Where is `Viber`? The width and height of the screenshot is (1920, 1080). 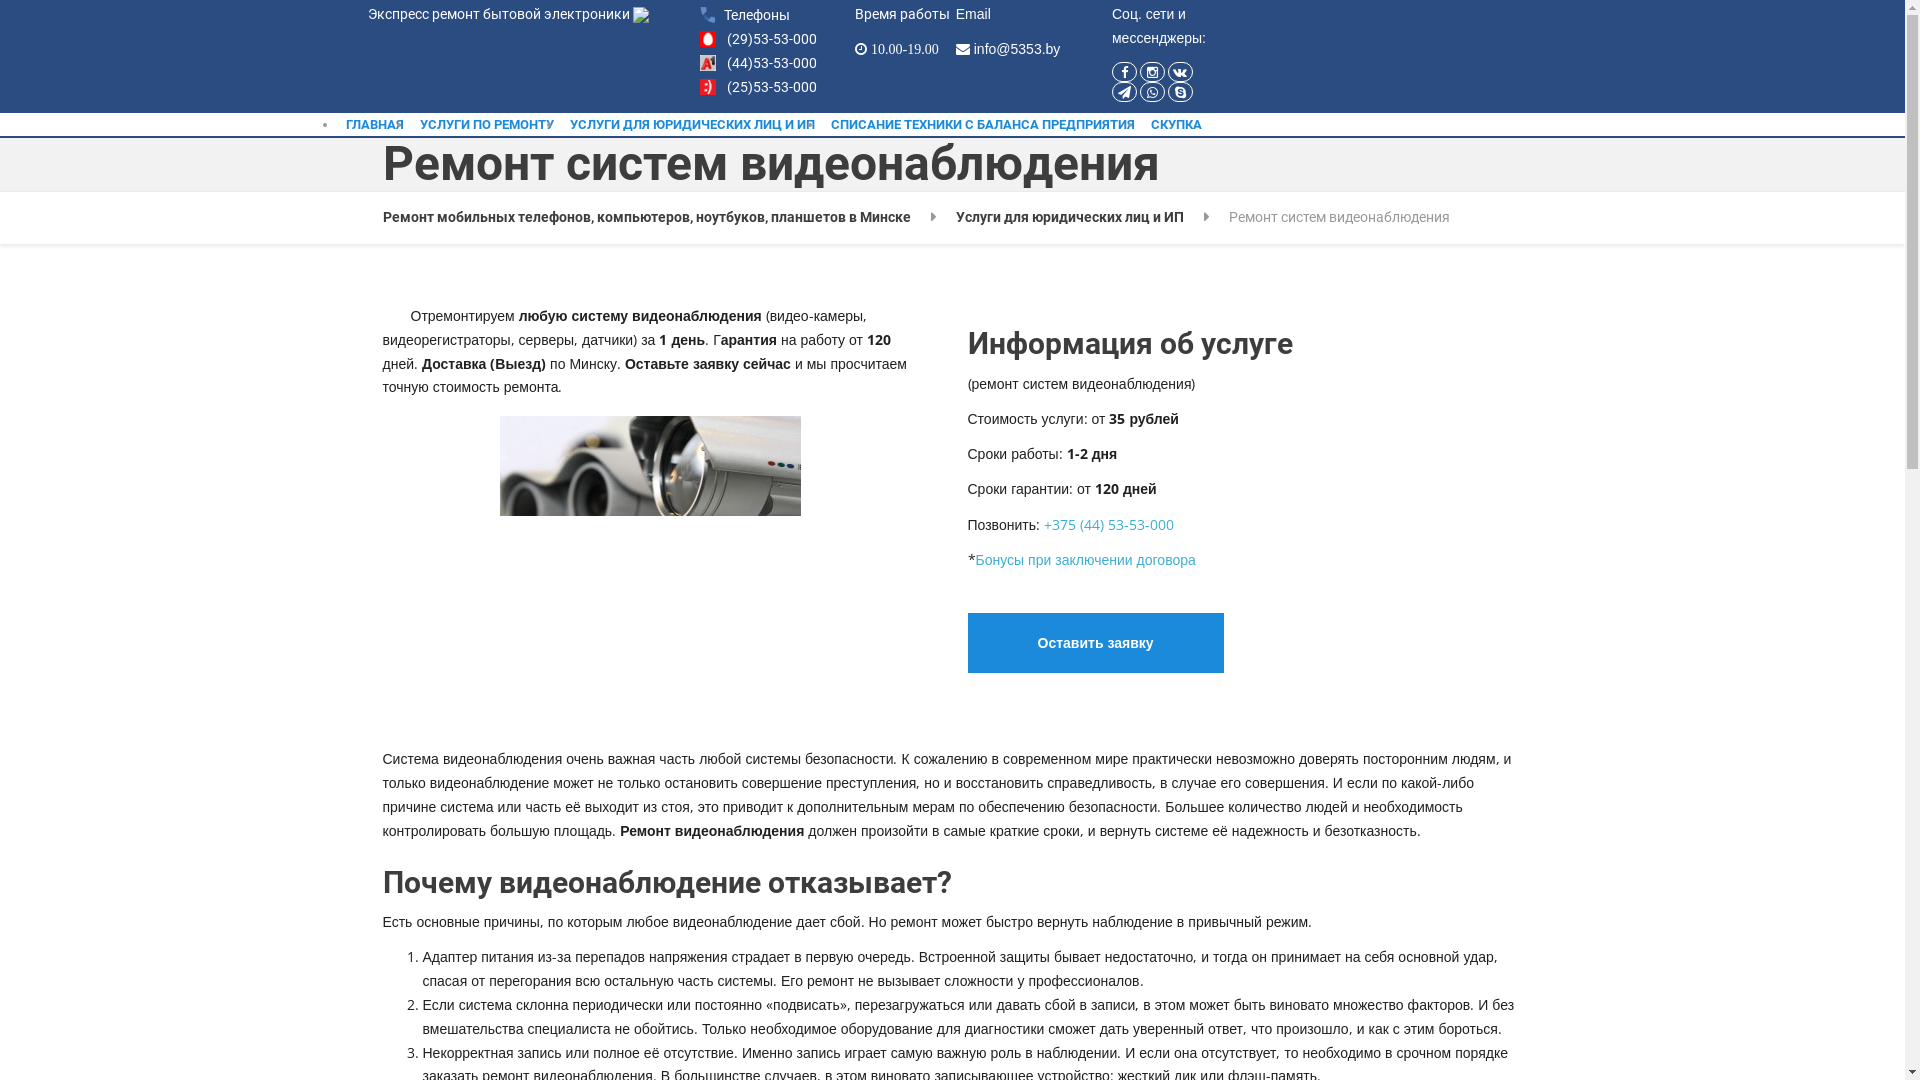 Viber is located at coordinates (1152, 92).